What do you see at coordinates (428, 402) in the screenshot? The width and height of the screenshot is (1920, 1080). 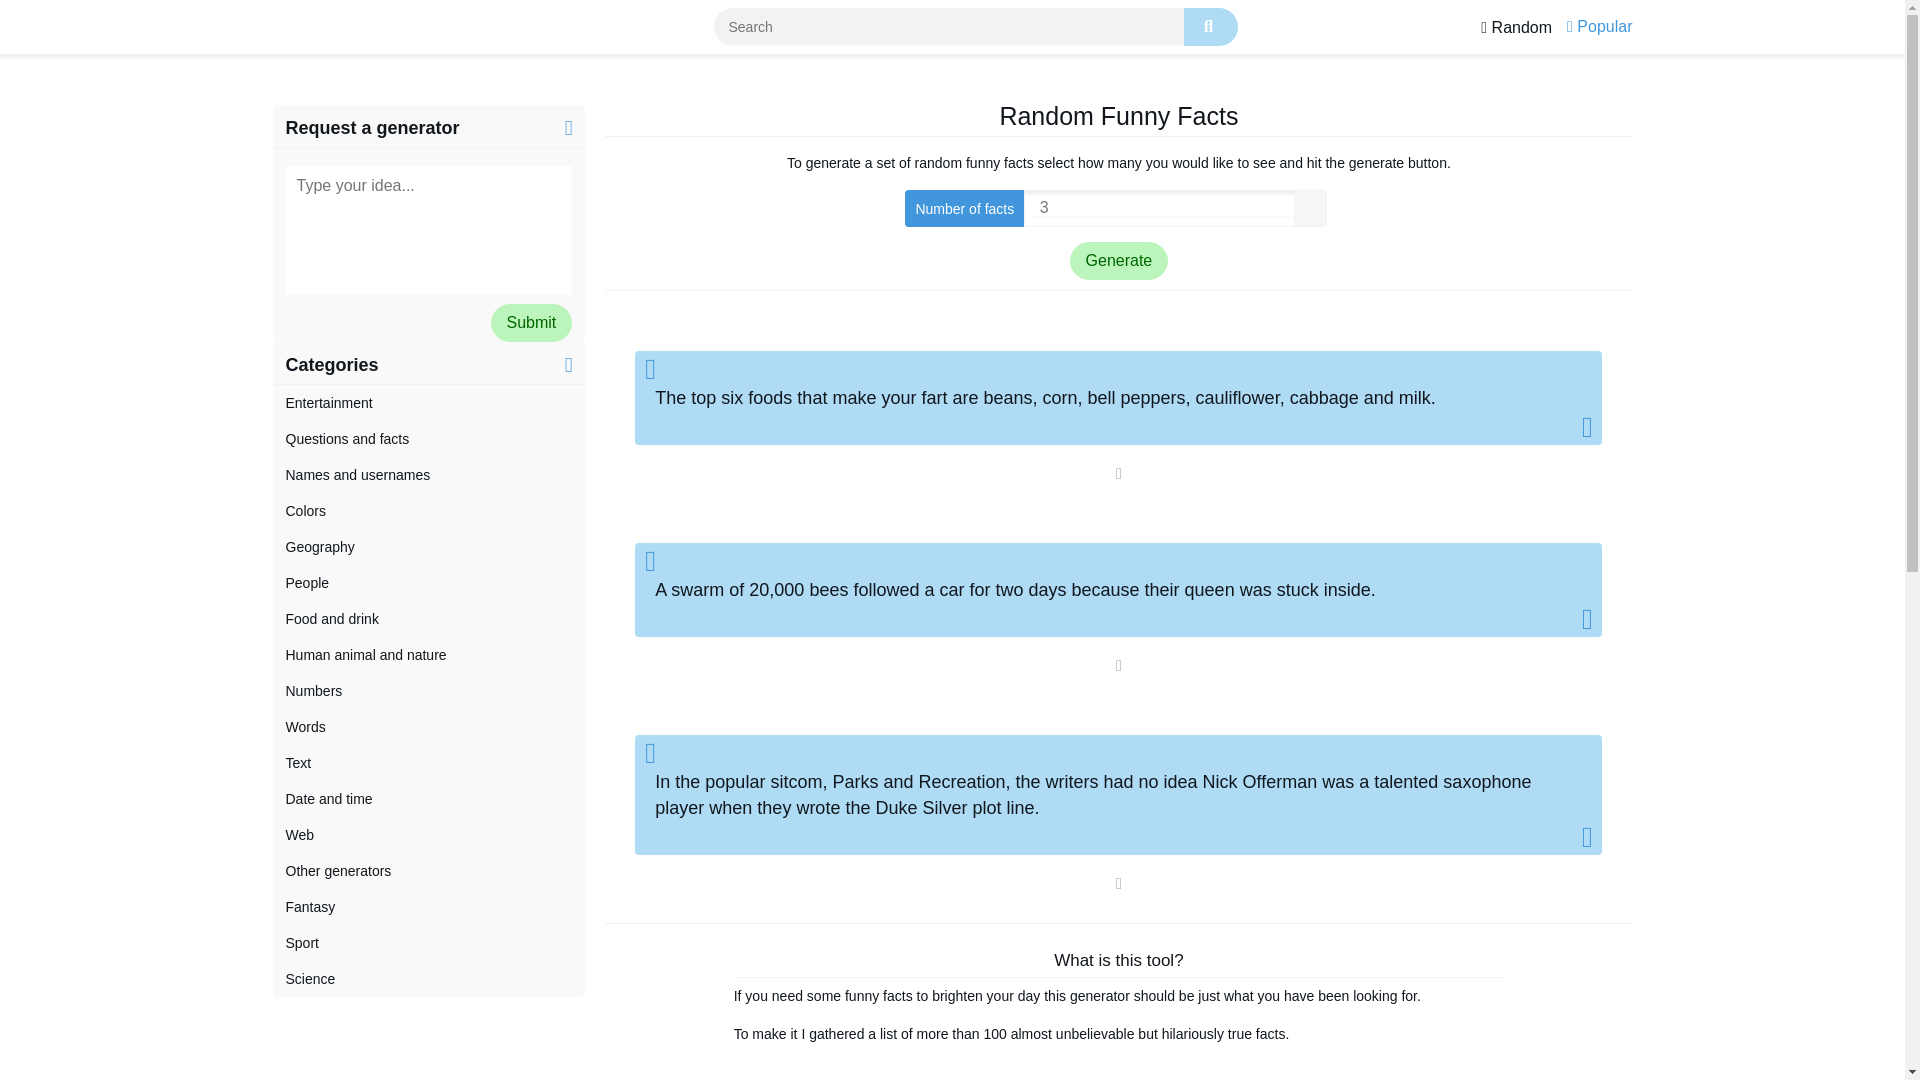 I see `Entertainment` at bounding box center [428, 402].